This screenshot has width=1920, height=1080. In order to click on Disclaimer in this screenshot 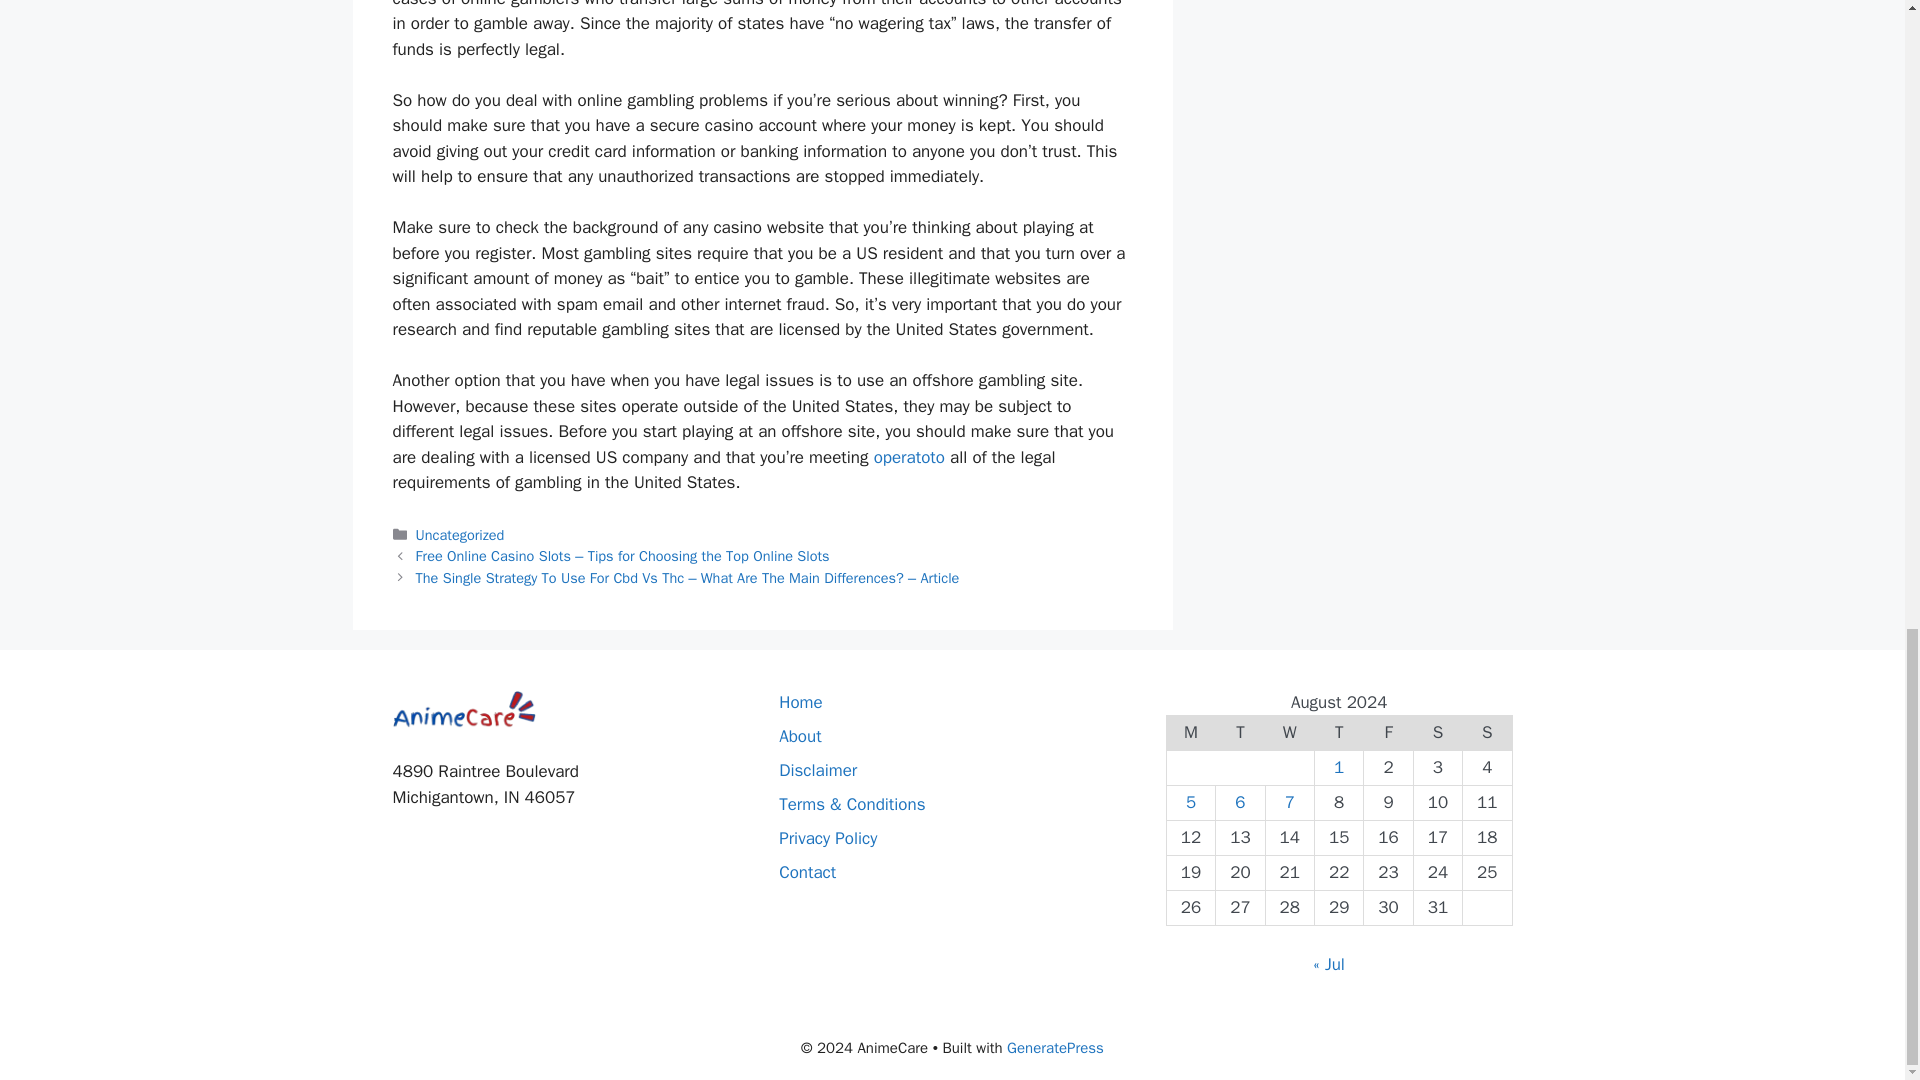, I will do `click(818, 770)`.